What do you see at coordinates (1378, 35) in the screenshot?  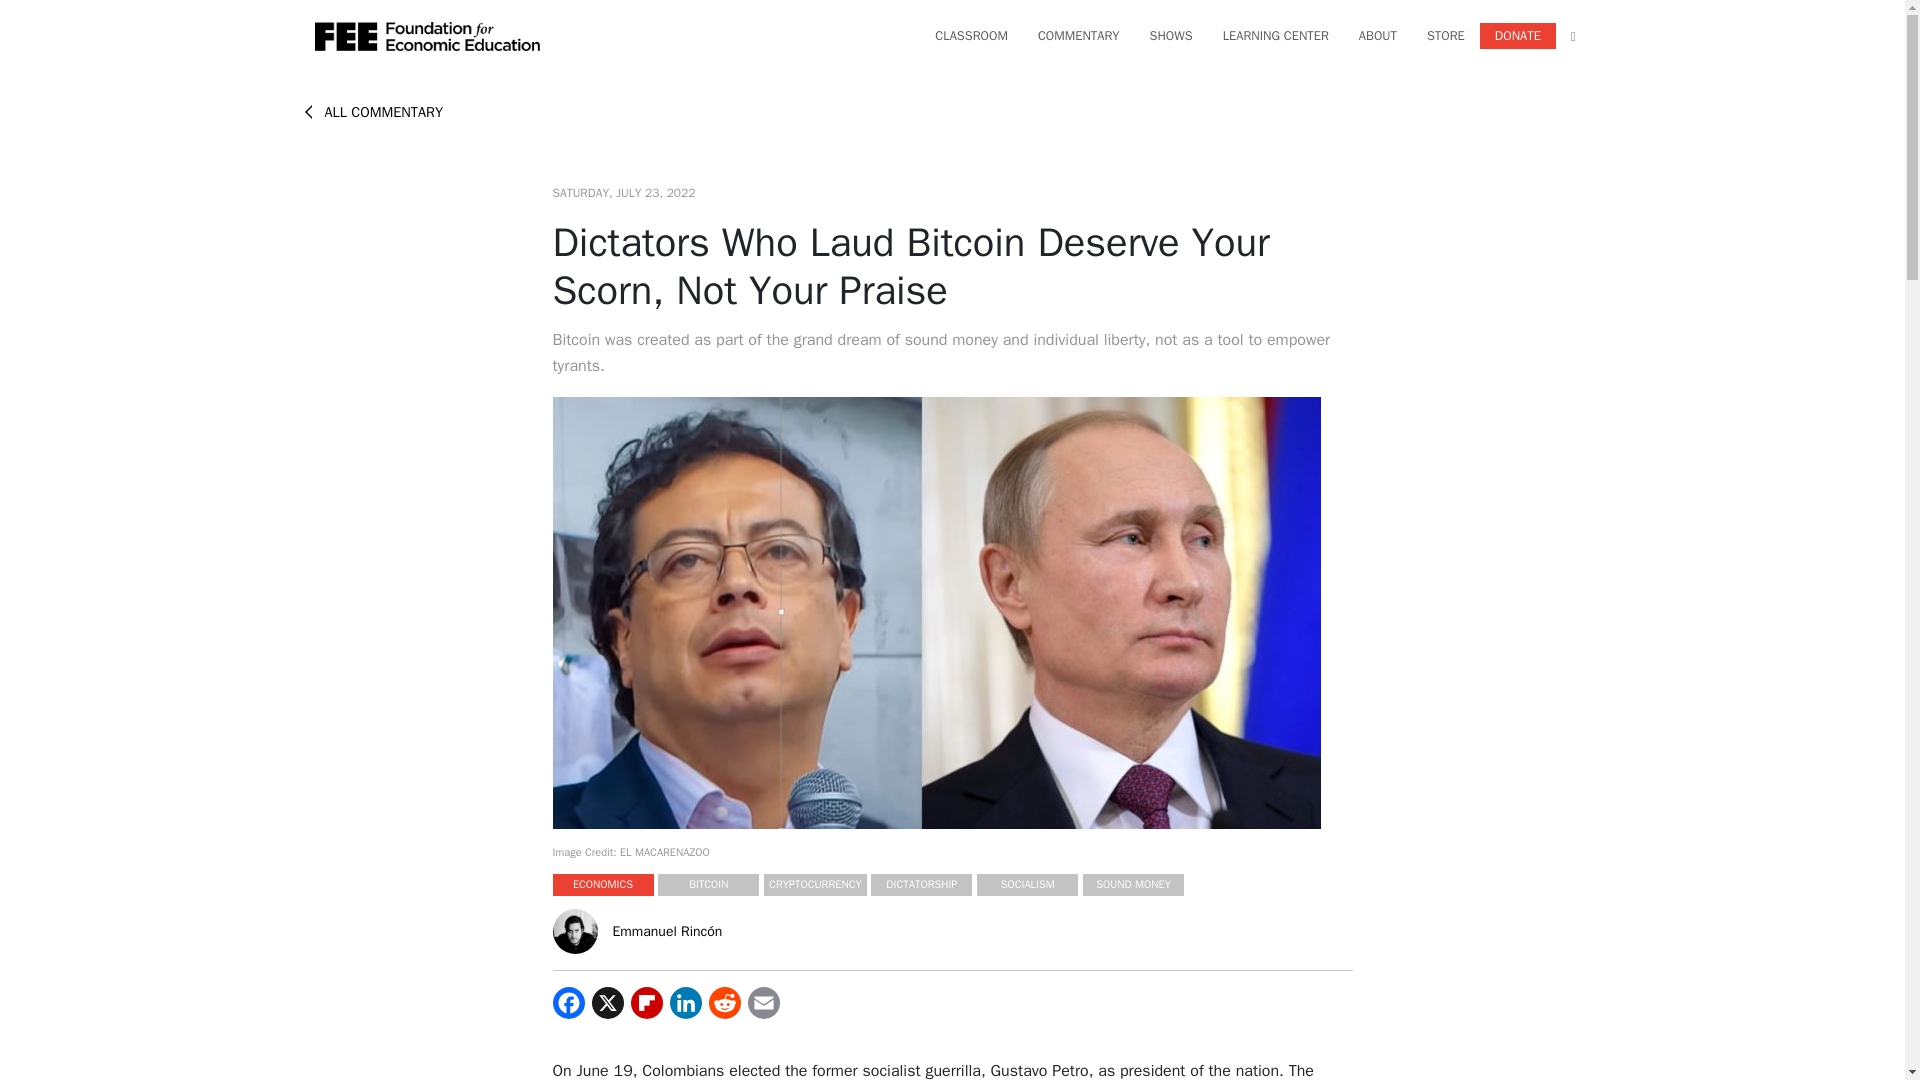 I see `ABOUT` at bounding box center [1378, 35].